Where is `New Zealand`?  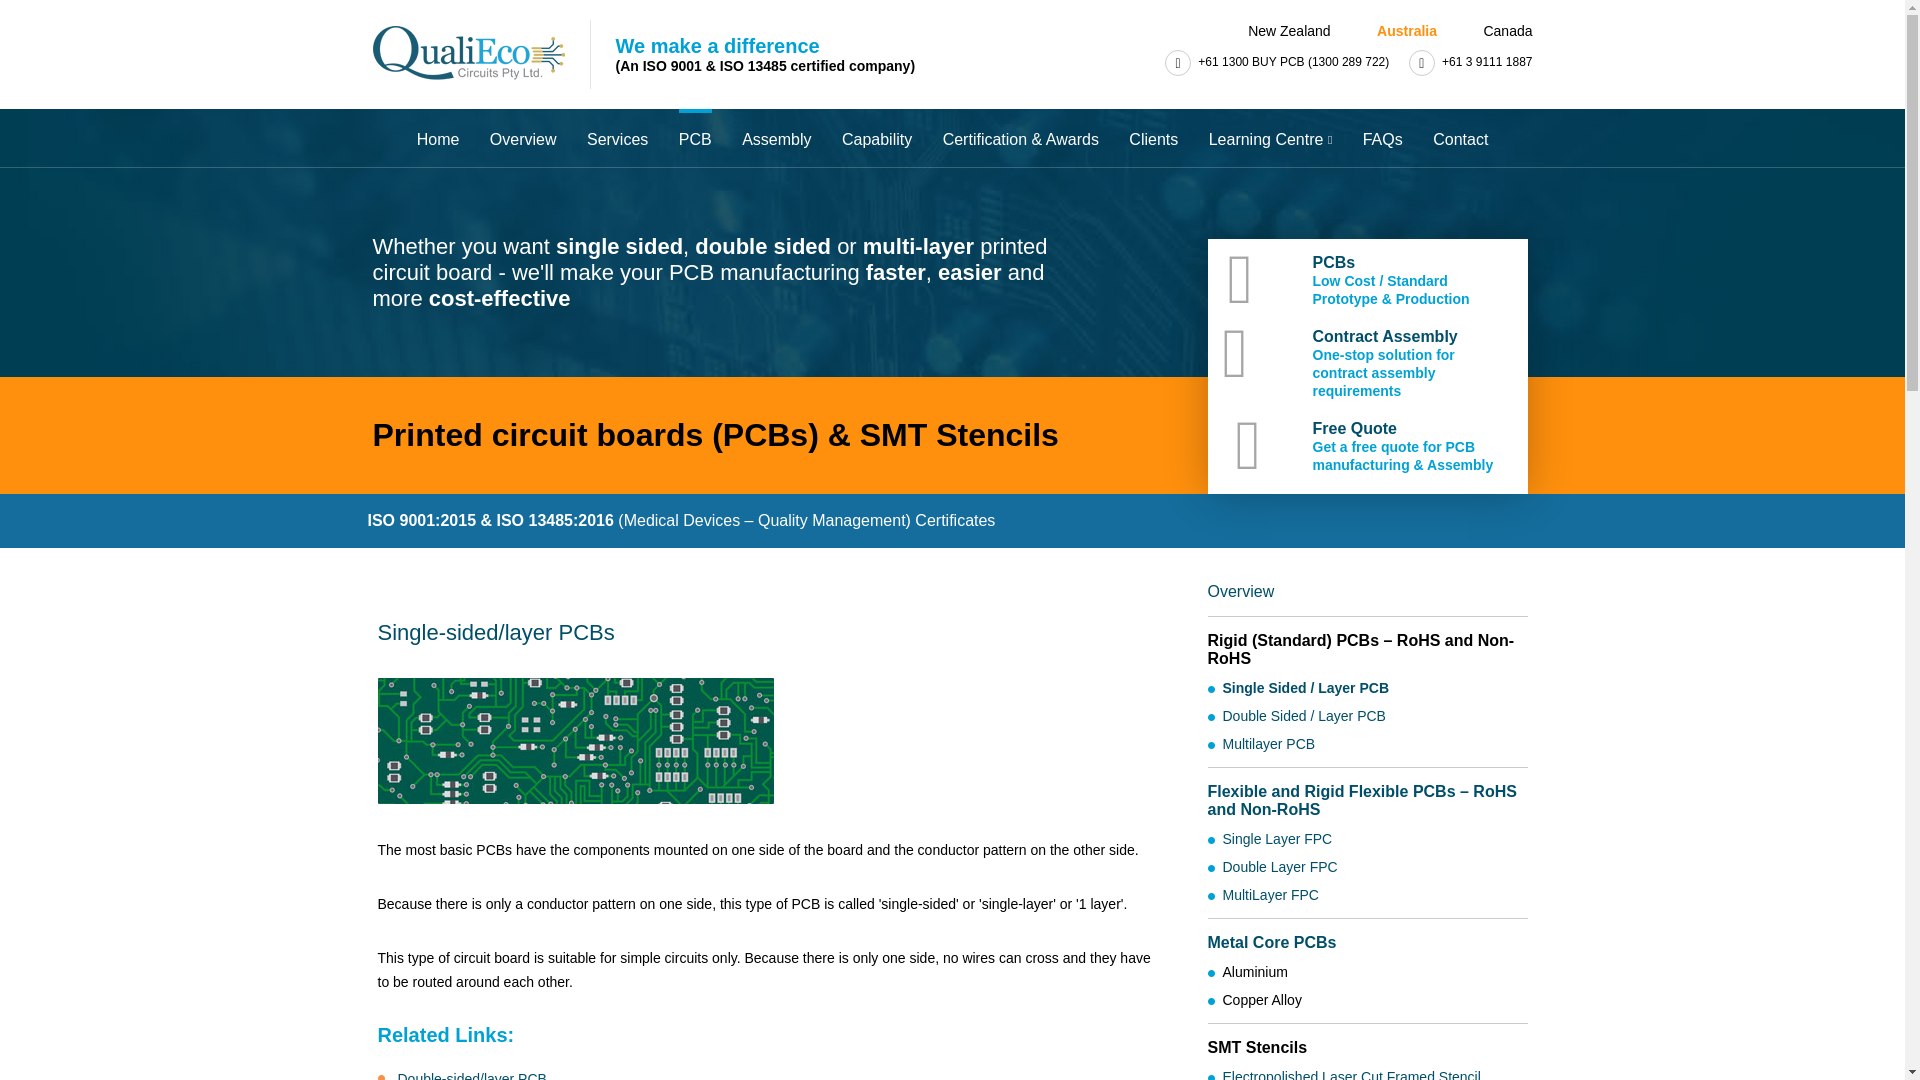
New Zealand is located at coordinates (1278, 30).